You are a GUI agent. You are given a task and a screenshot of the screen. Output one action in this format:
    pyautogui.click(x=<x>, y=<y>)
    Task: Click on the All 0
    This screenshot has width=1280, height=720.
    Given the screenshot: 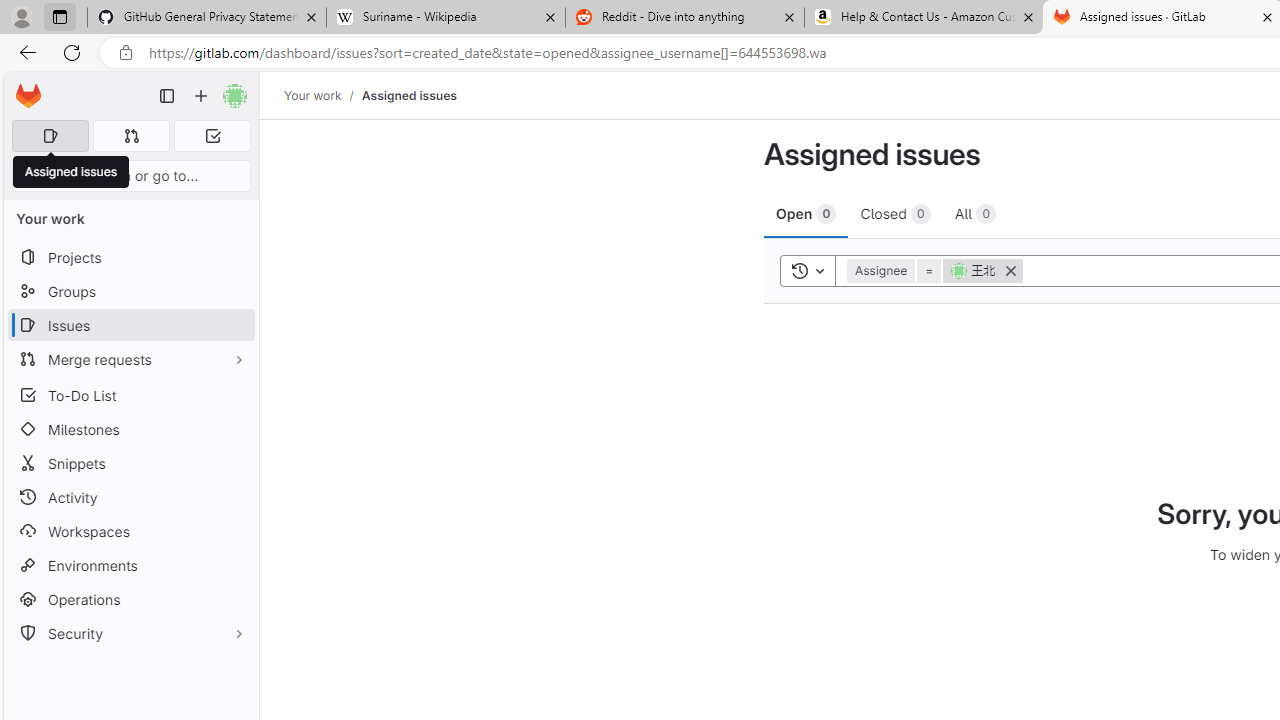 What is the action you would take?
    pyautogui.click(x=975, y=213)
    